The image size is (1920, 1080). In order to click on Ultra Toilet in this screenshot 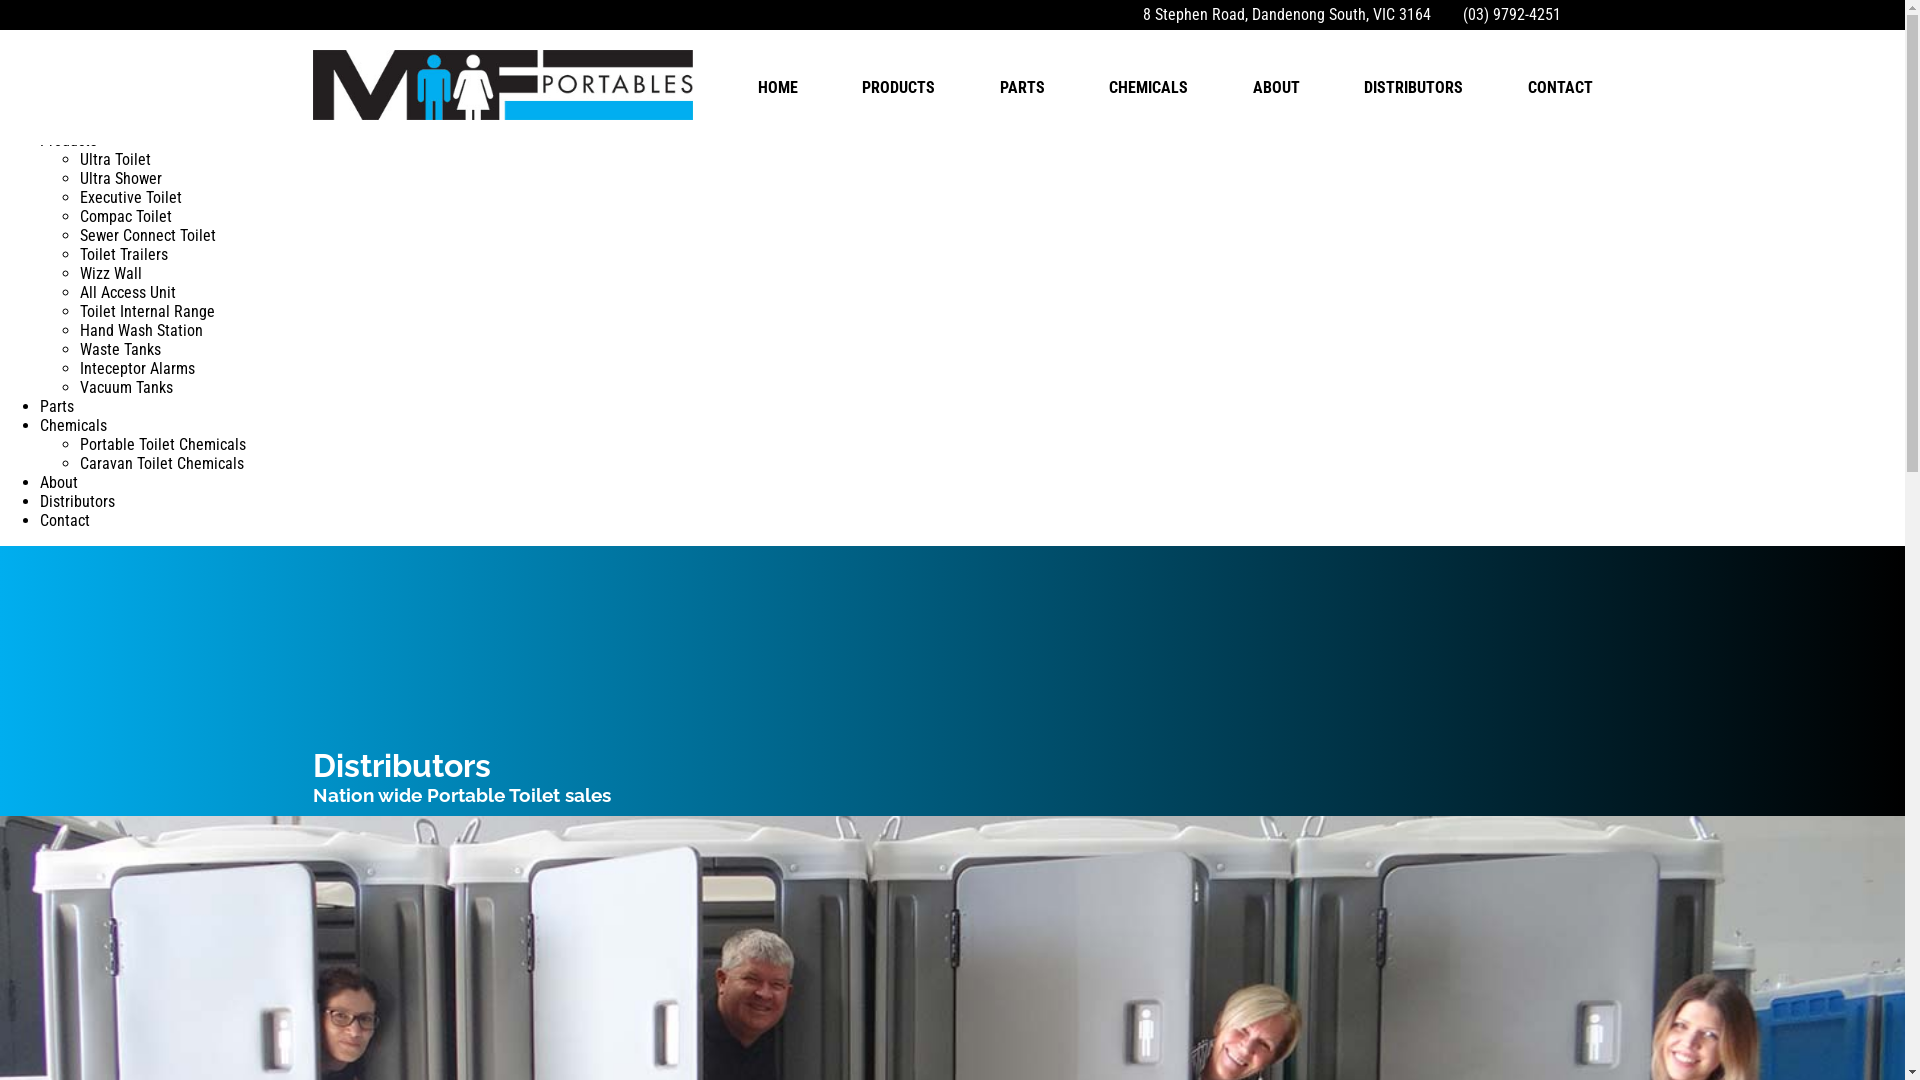, I will do `click(116, 160)`.